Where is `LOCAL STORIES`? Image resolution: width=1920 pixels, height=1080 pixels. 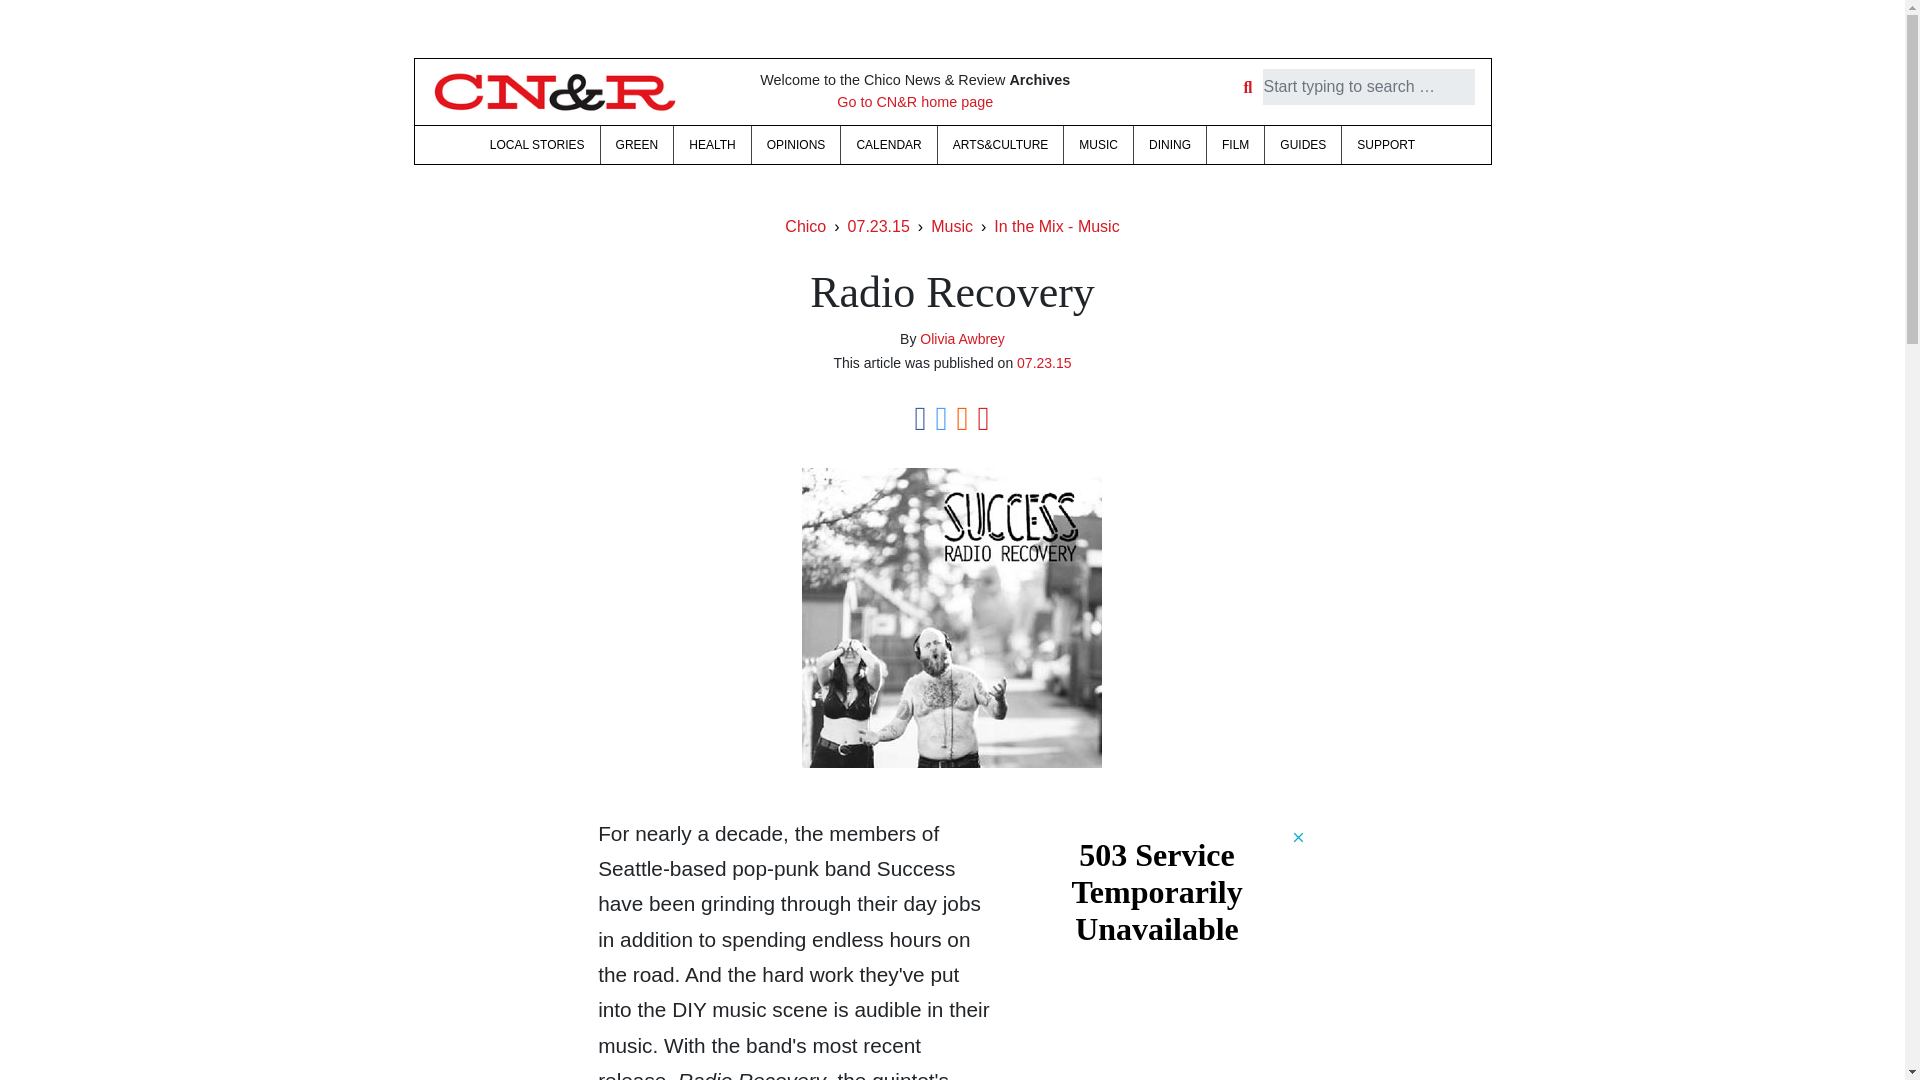
LOCAL STORIES is located at coordinates (536, 145).